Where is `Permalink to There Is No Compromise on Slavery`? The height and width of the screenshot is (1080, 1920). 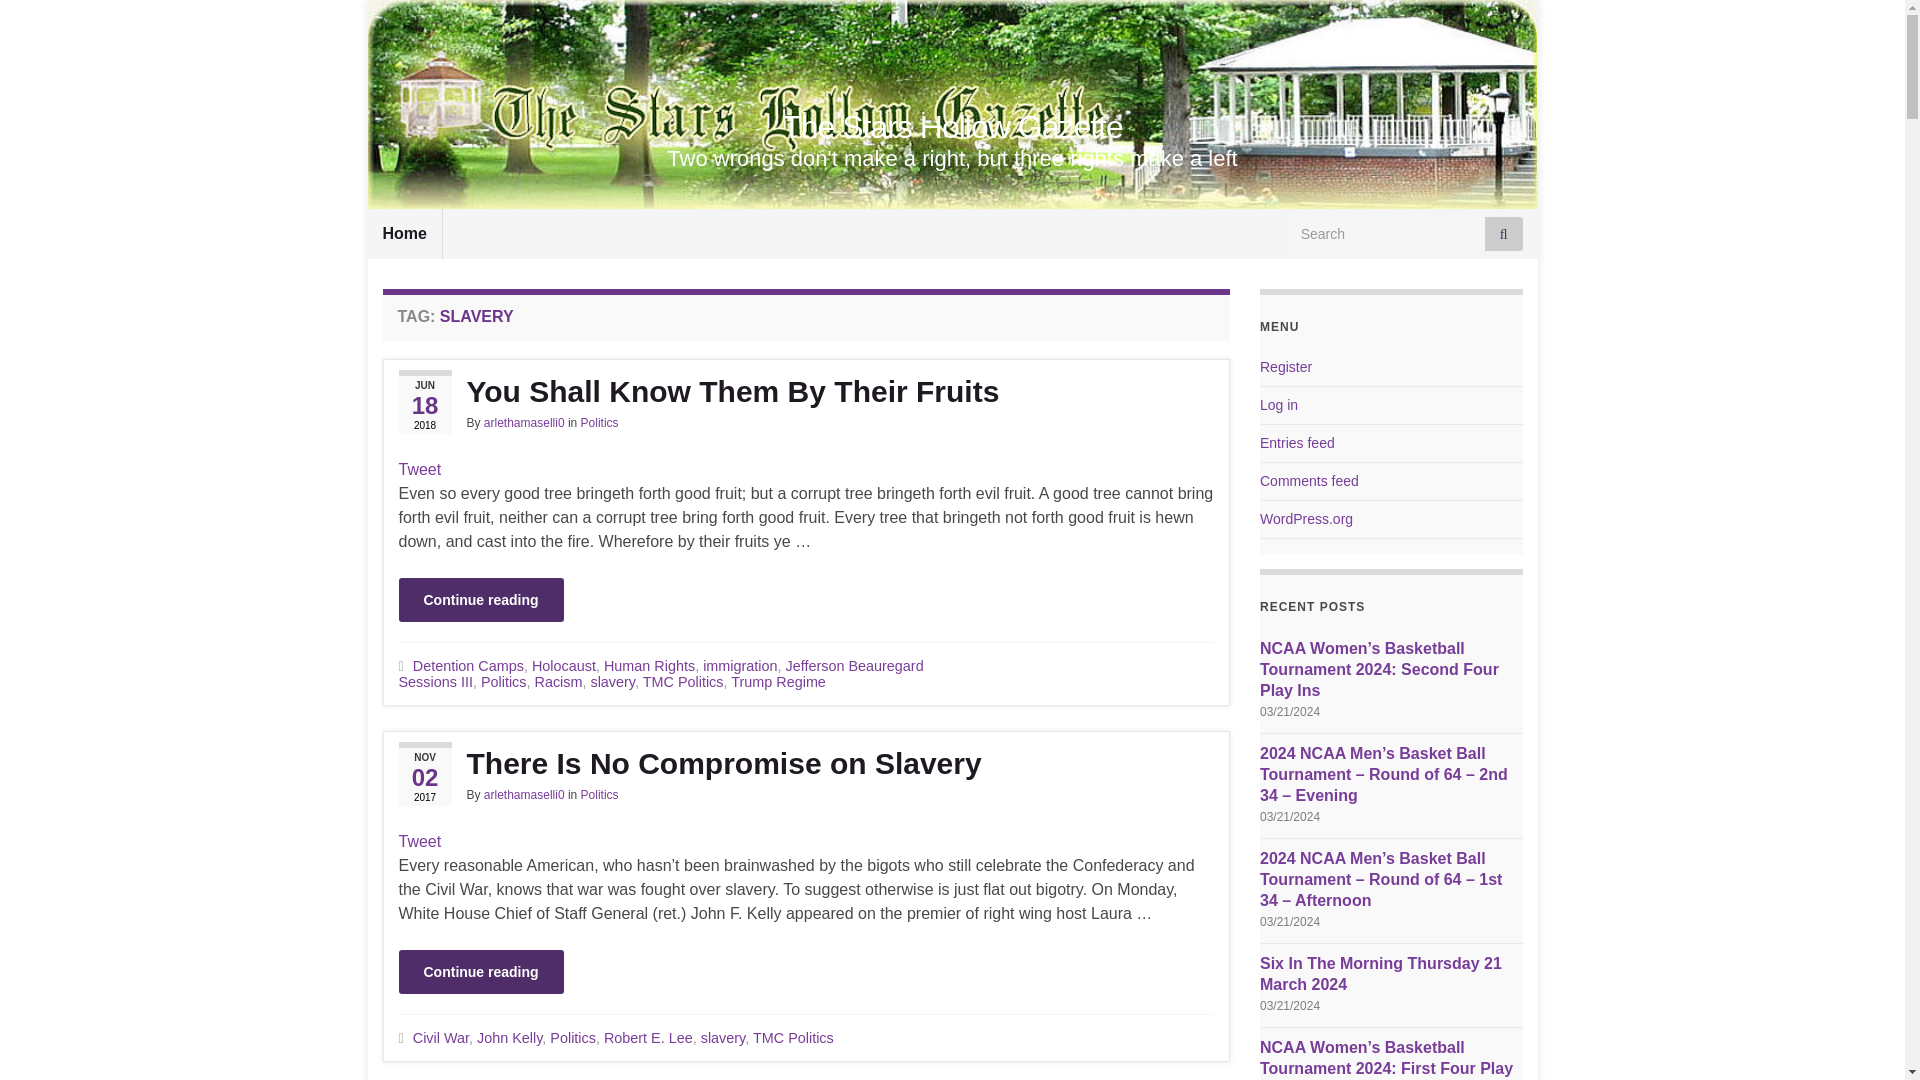
Permalink to There Is No Compromise on Slavery is located at coordinates (805, 764).